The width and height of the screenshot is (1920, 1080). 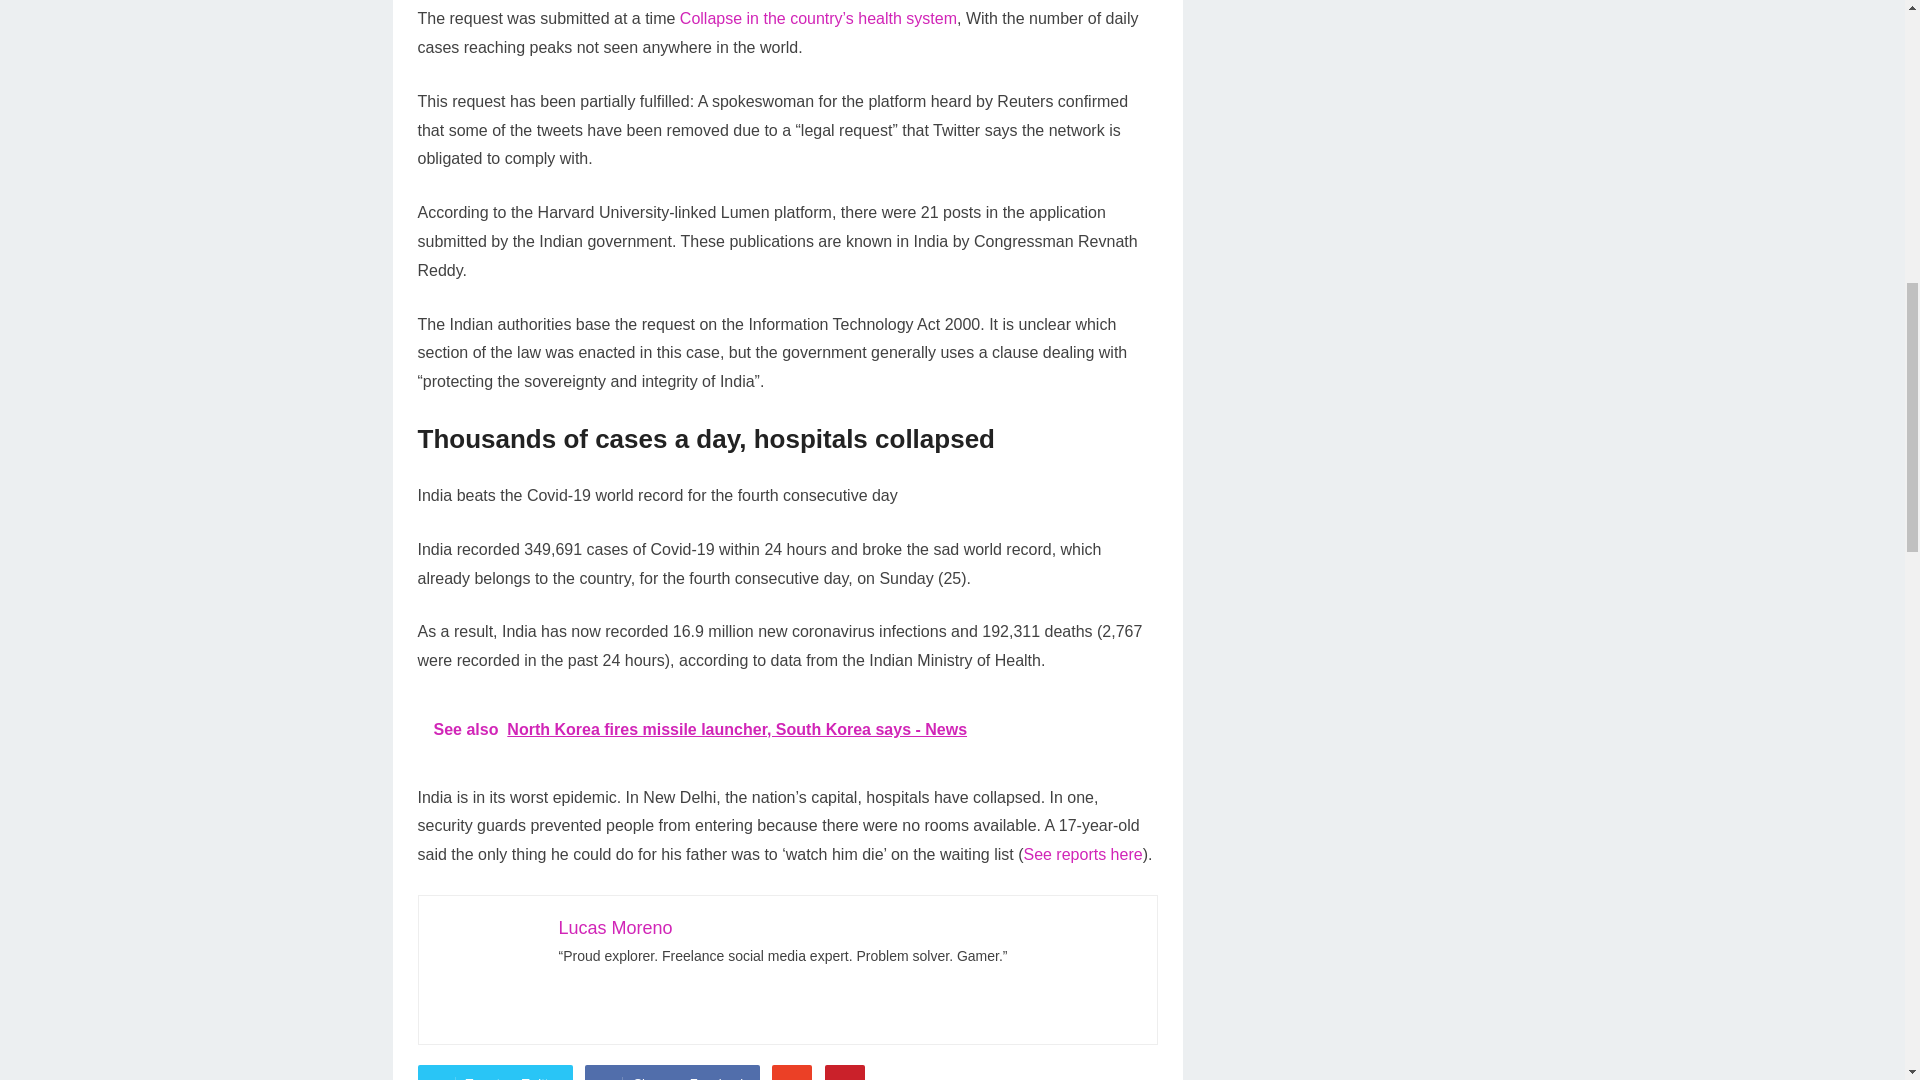 What do you see at coordinates (1082, 854) in the screenshot?
I see `See reports here` at bounding box center [1082, 854].